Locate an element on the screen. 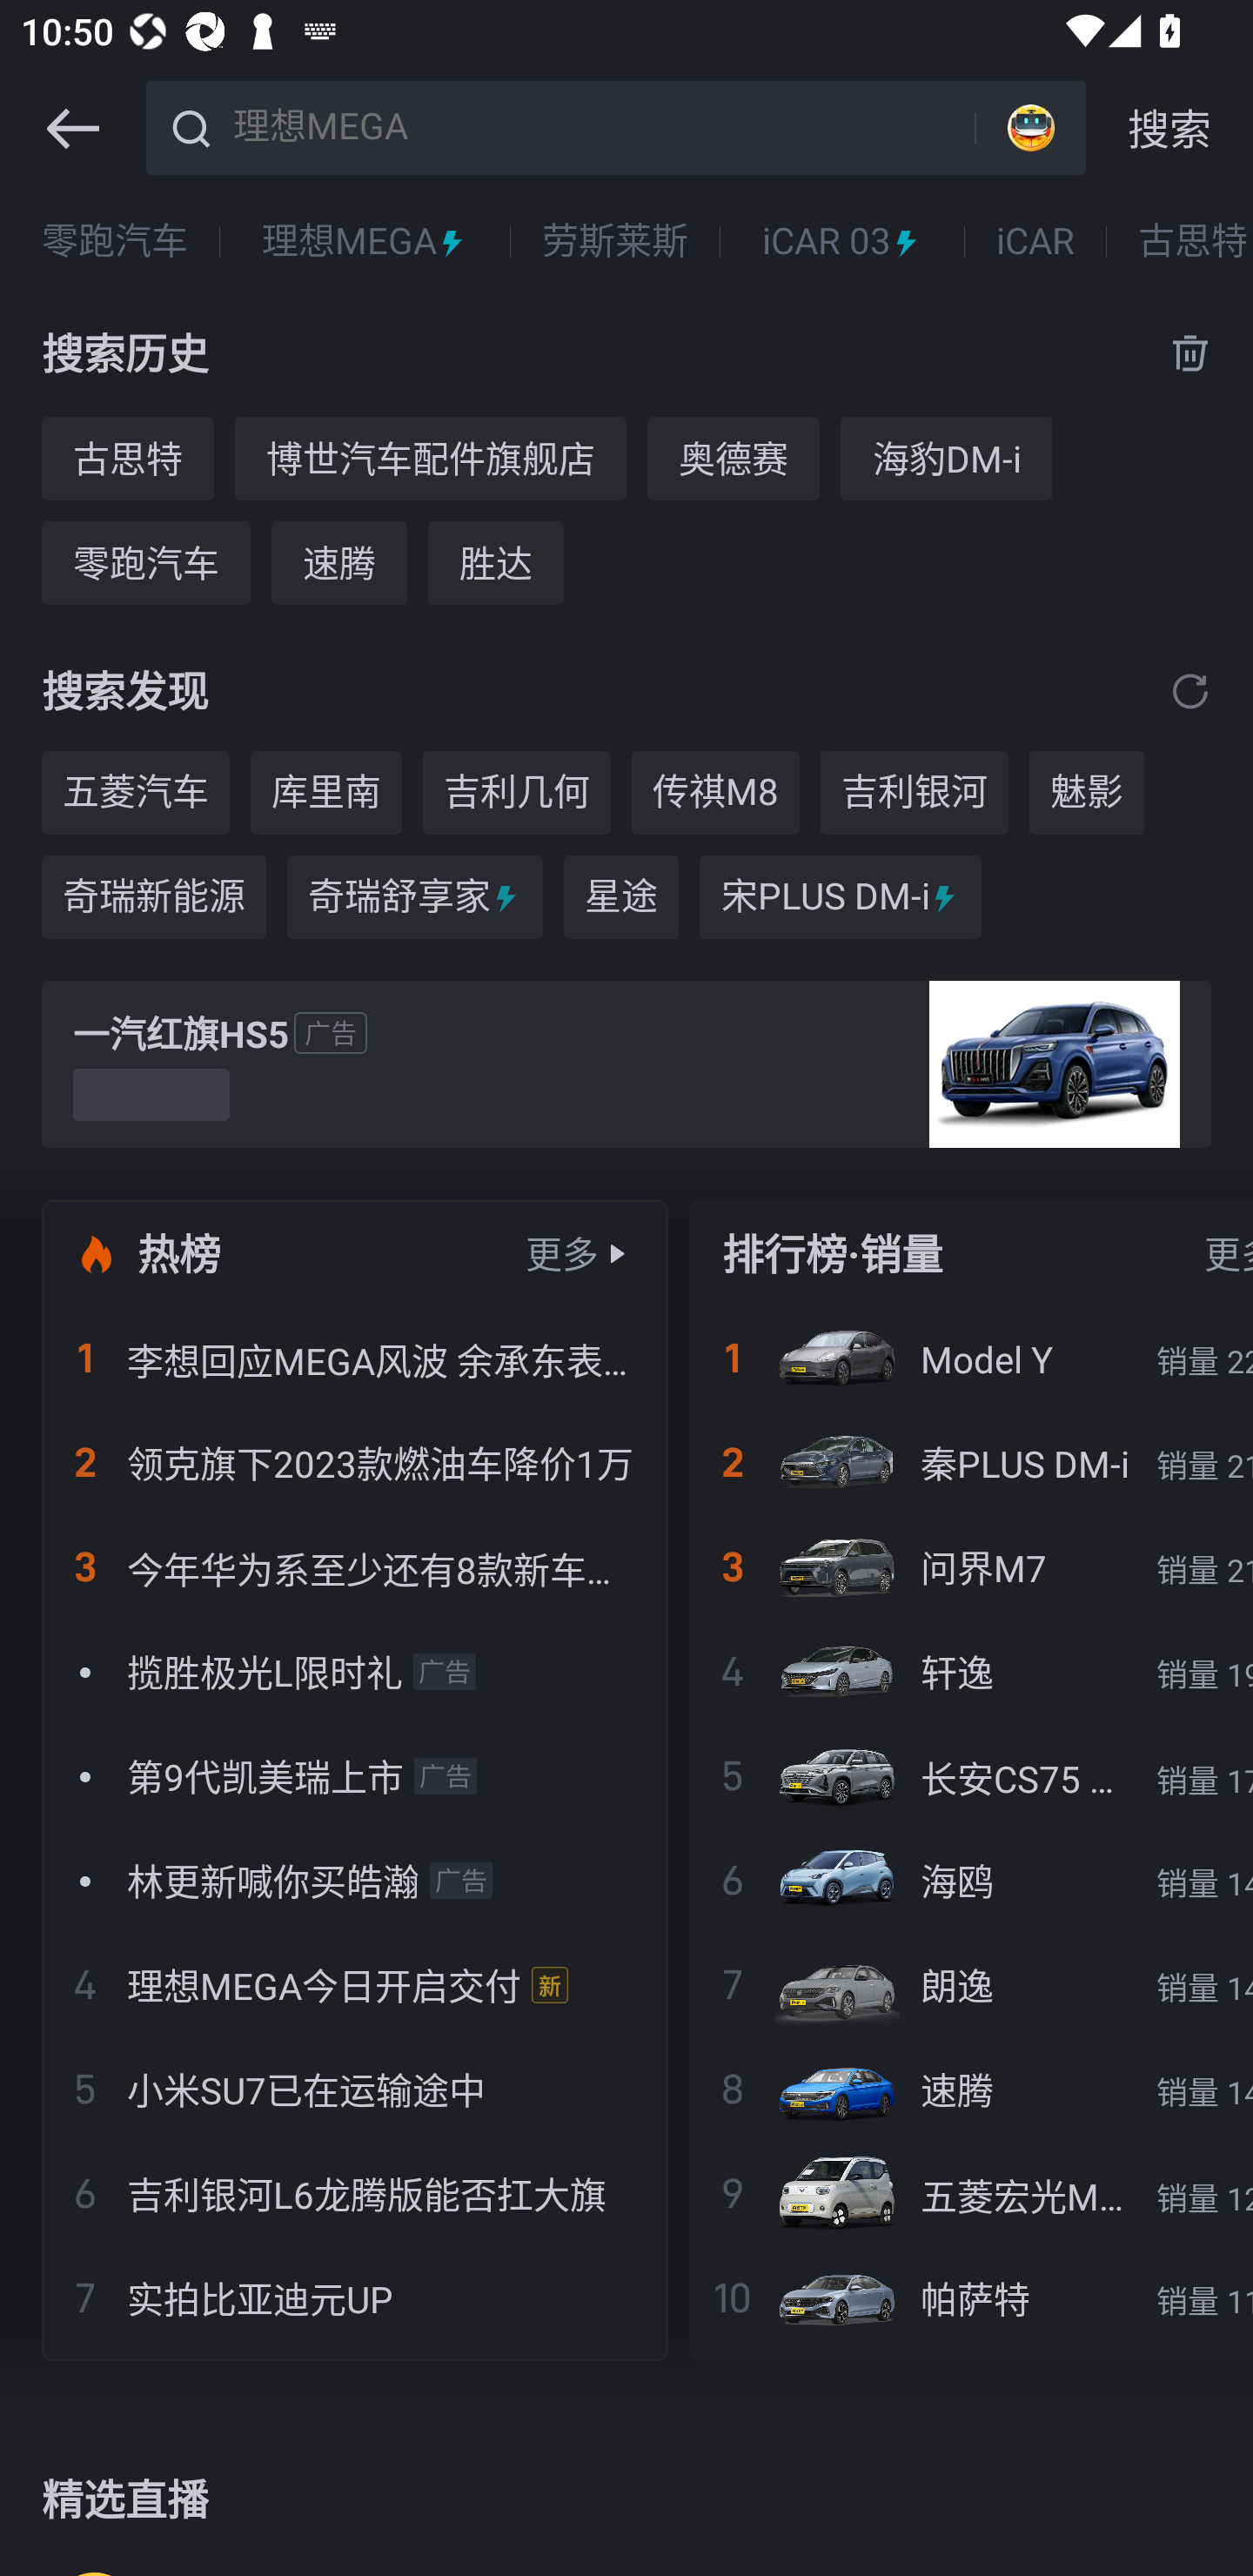  搜索 is located at coordinates (1169, 129).